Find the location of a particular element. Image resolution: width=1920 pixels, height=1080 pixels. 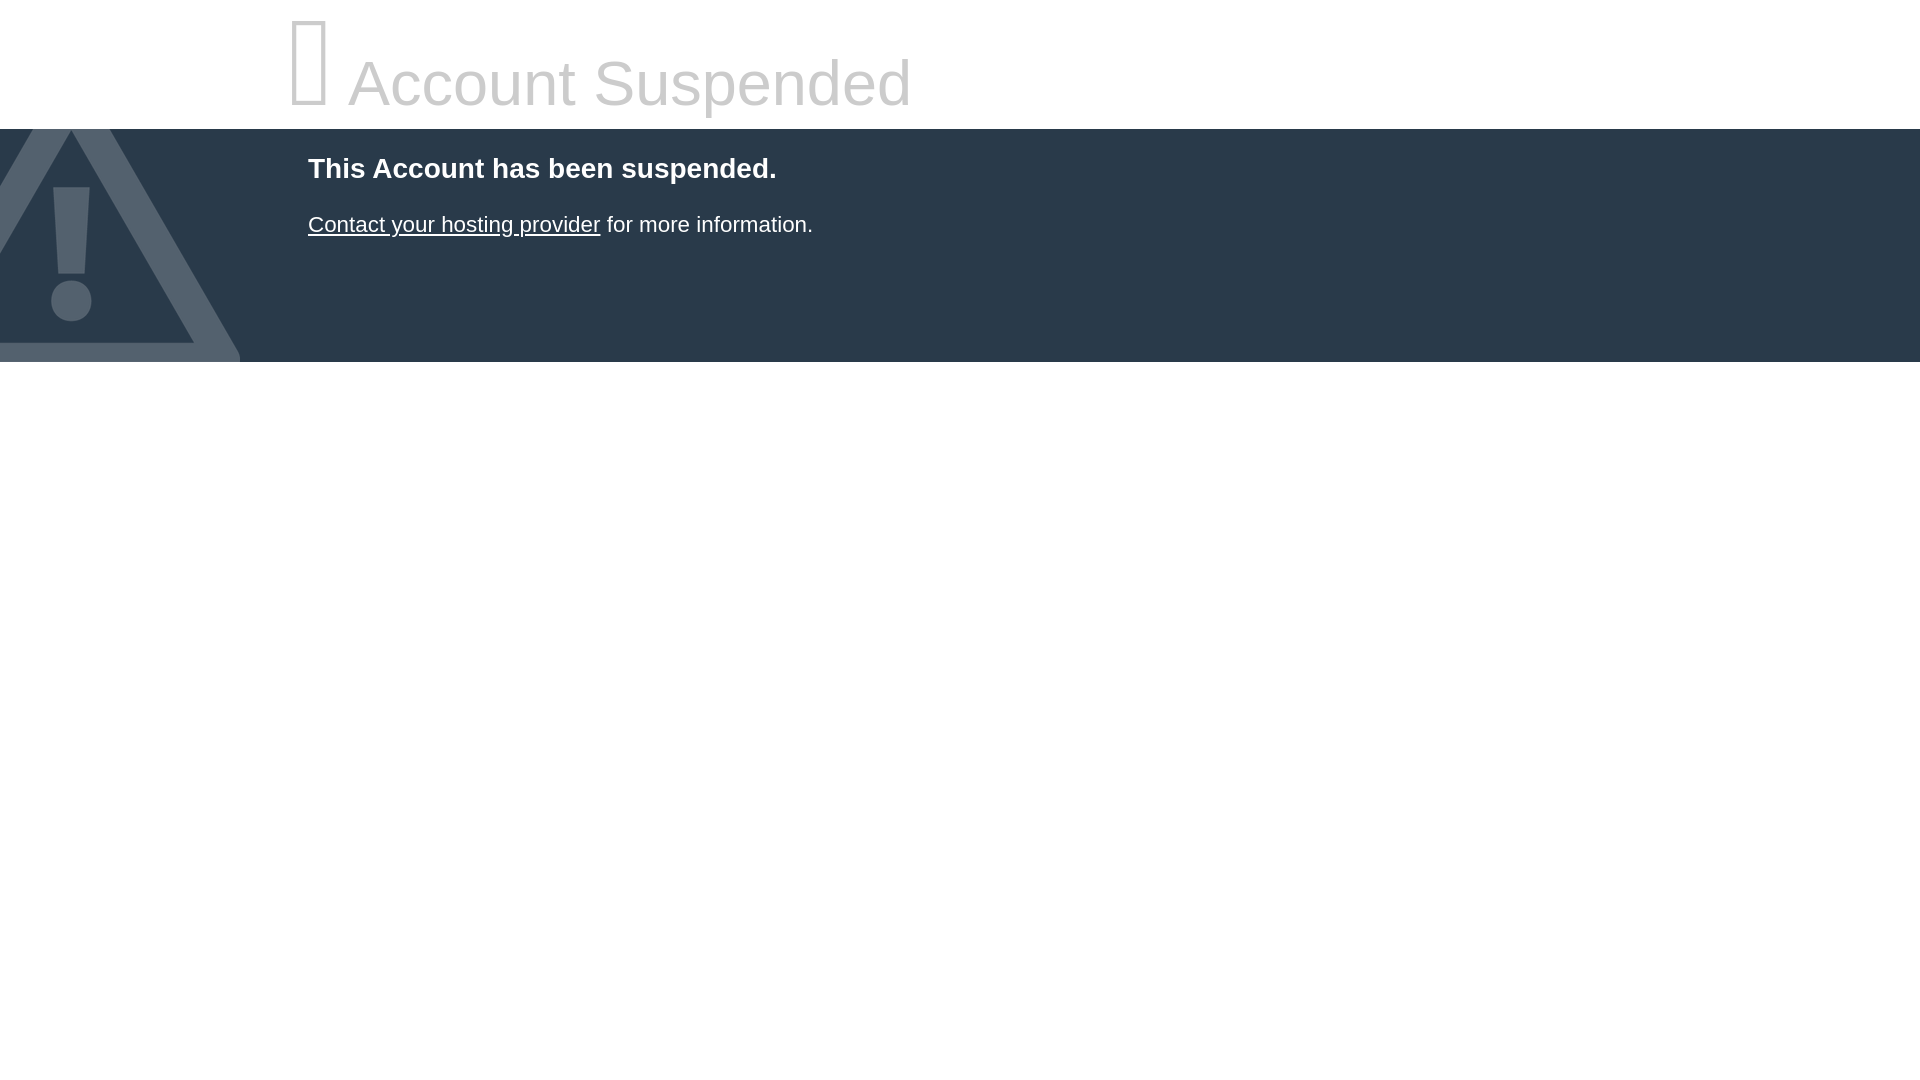

Contact your hosting provider is located at coordinates (453, 224).